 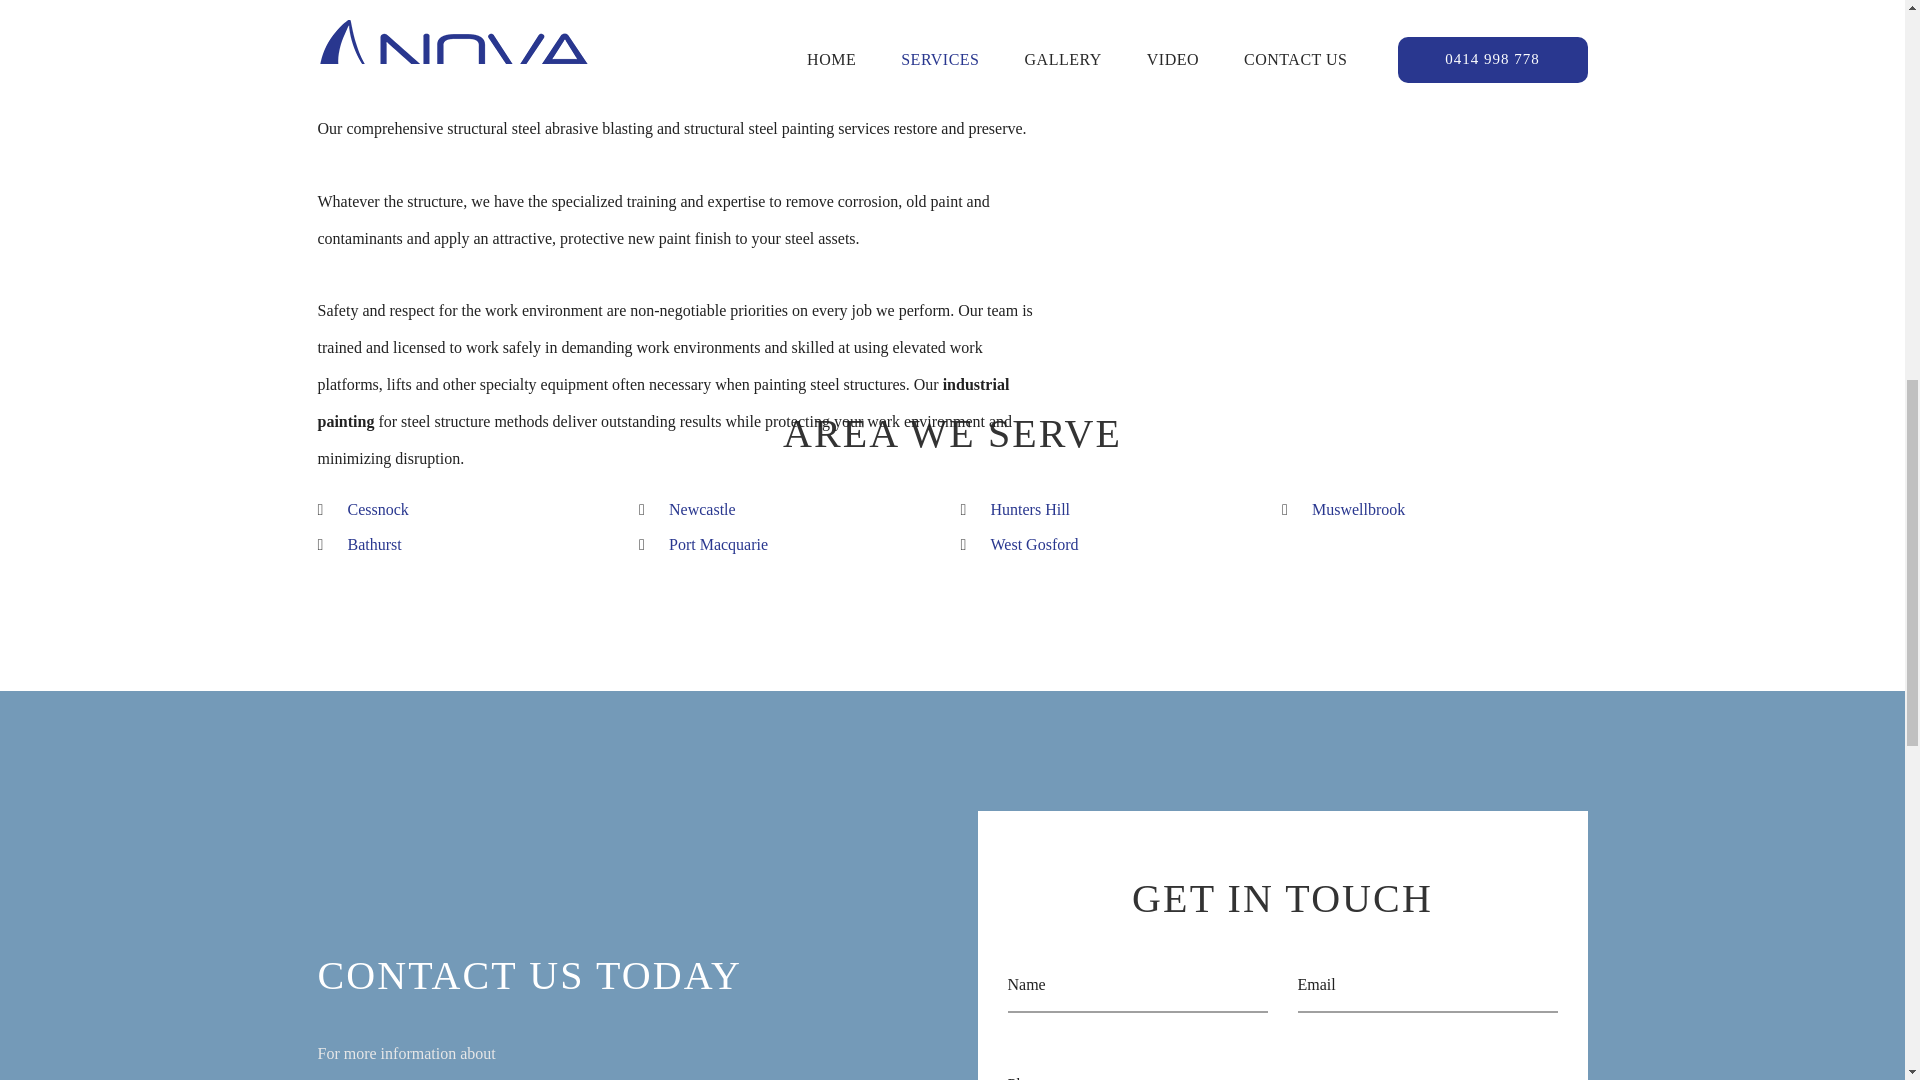 I want to click on Muswellbrook, so click(x=1358, y=510).